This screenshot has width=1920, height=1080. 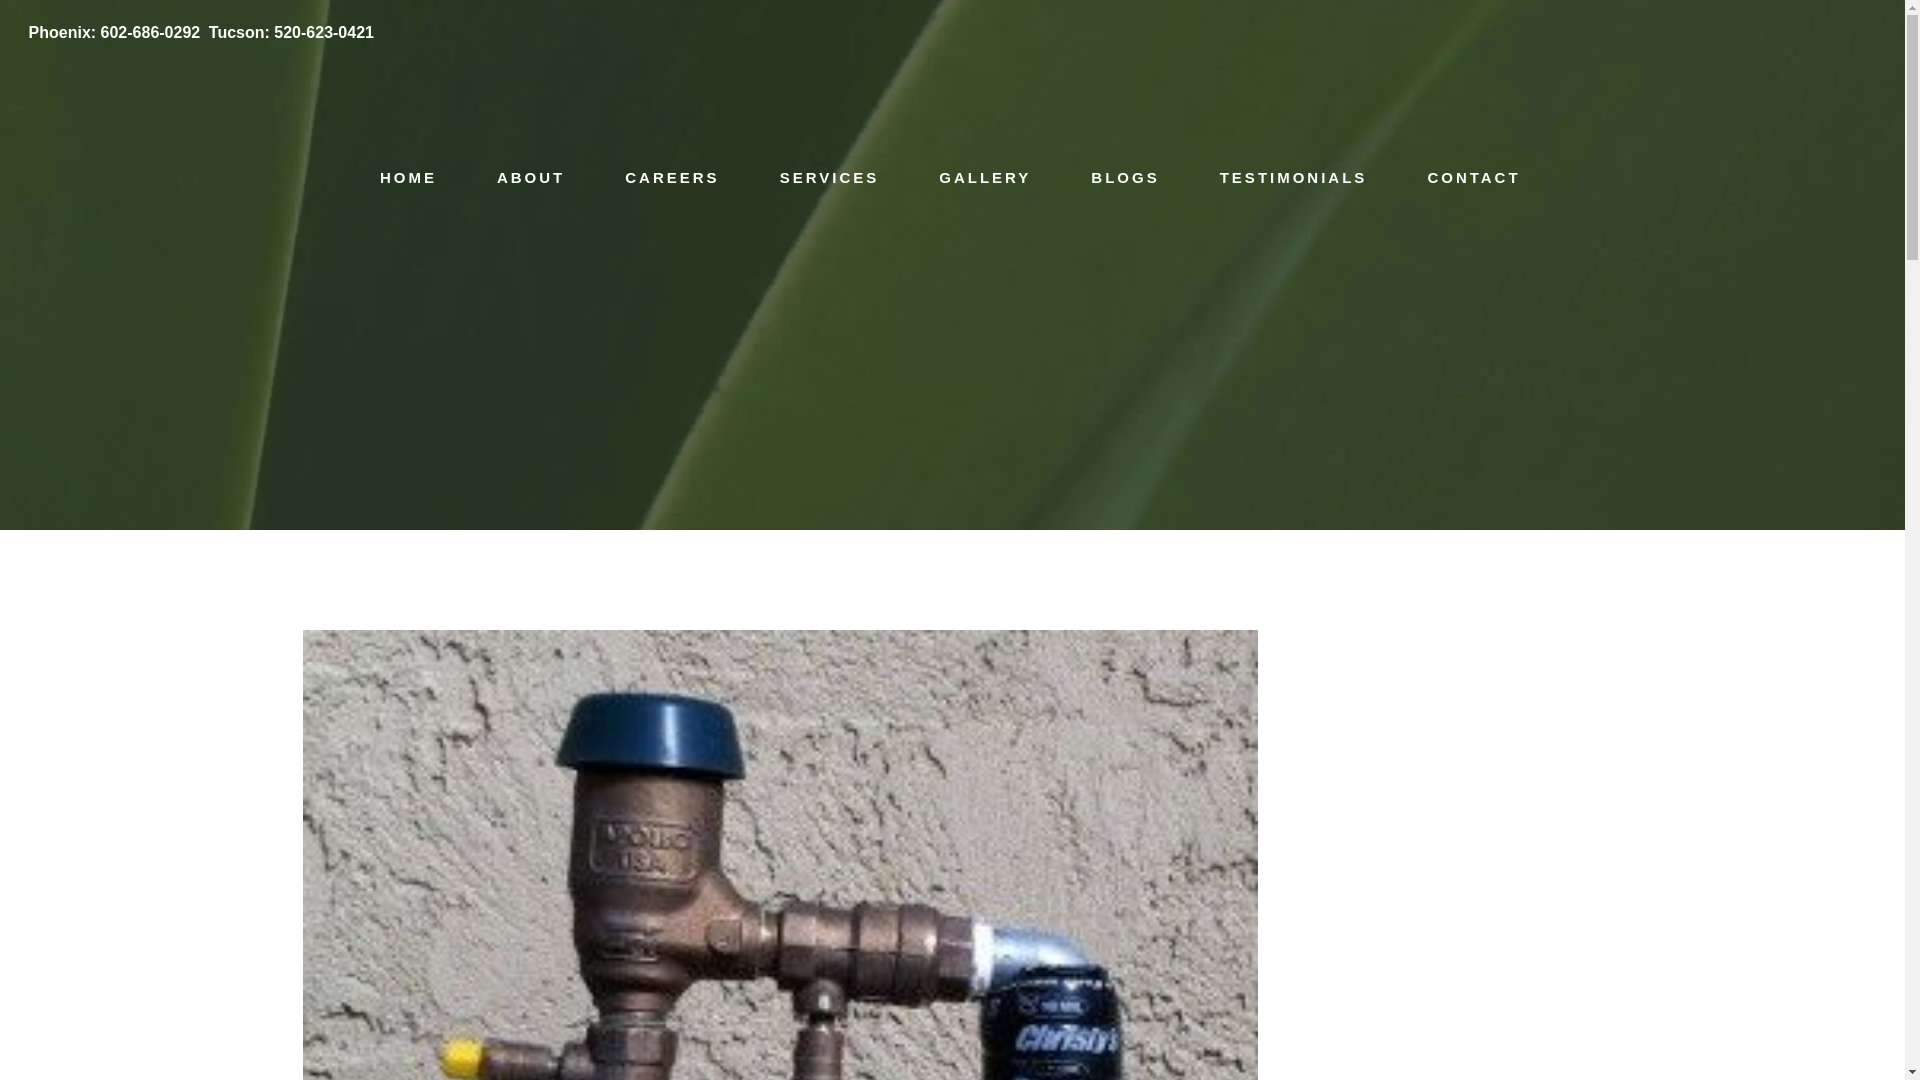 I want to click on HOME, so click(x=408, y=178).